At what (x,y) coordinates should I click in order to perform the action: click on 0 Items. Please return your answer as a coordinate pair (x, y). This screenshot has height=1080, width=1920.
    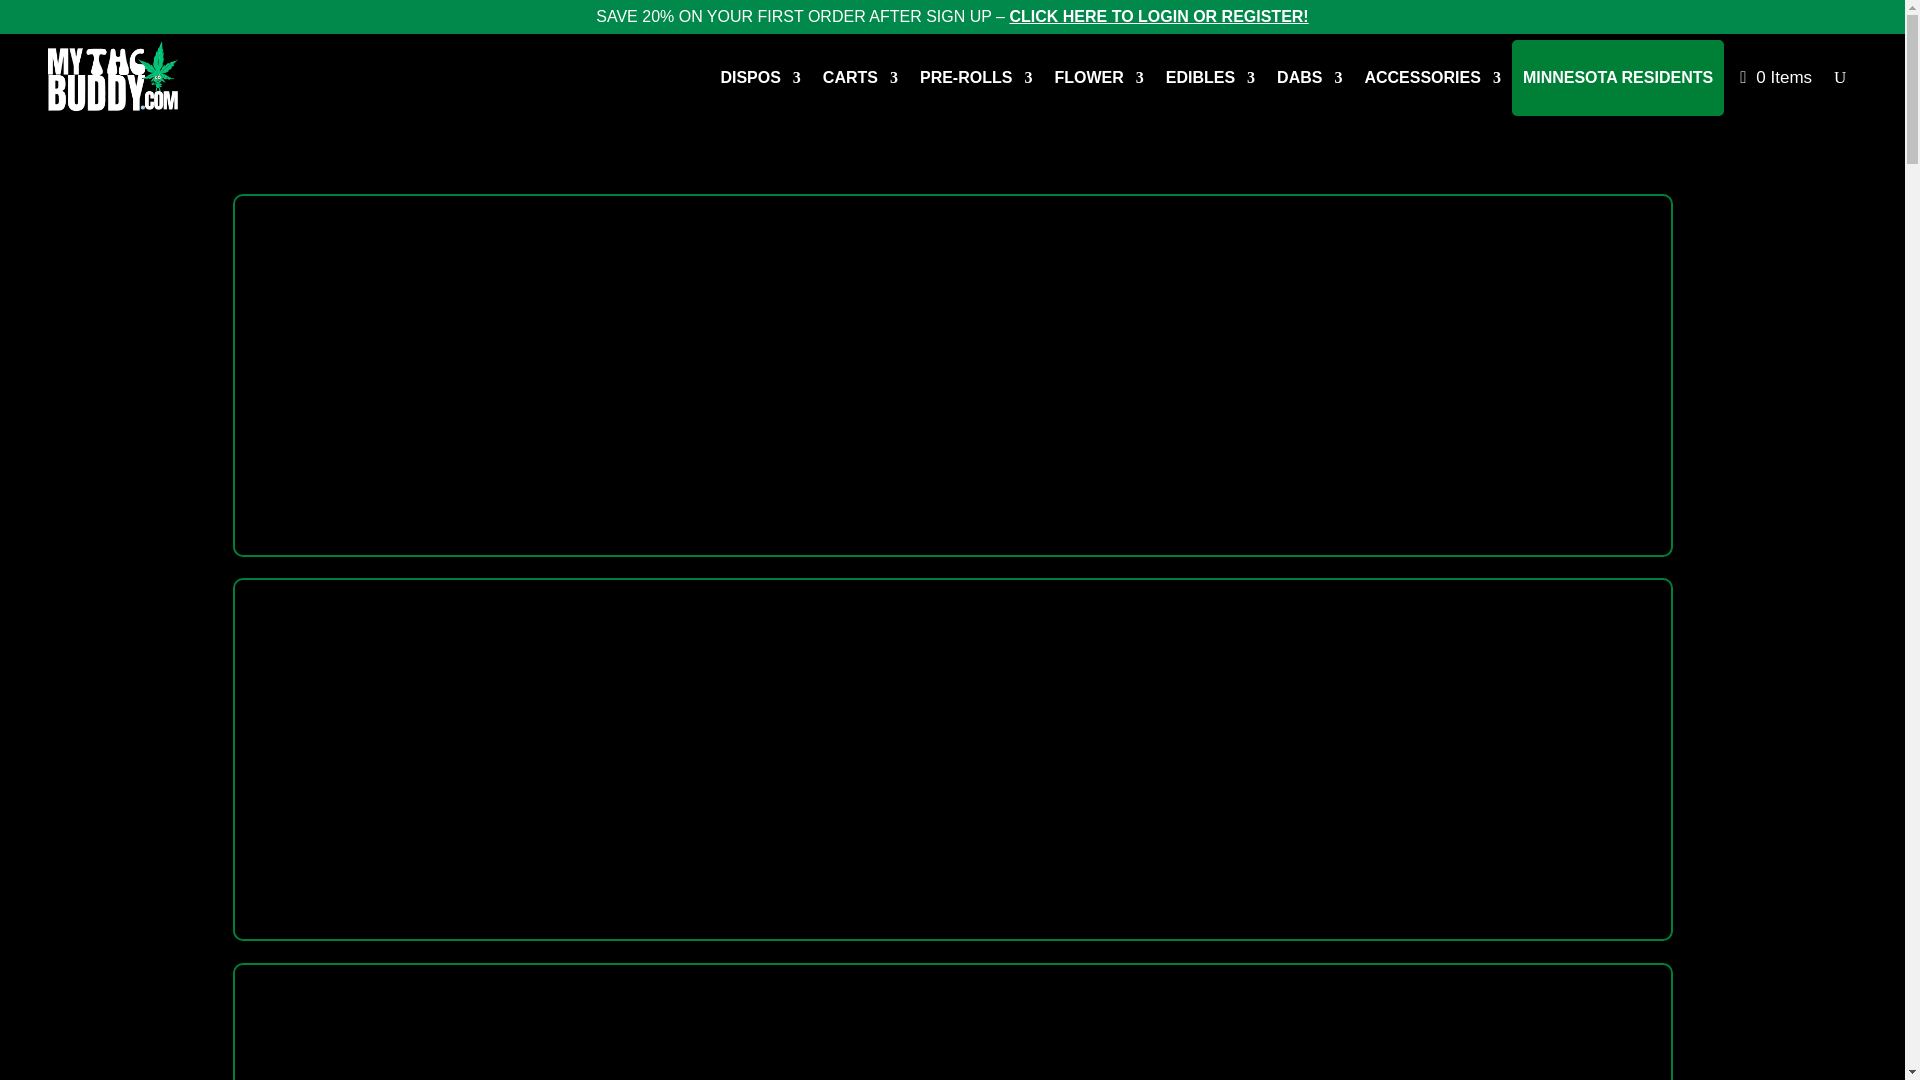
    Looking at the image, I should click on (1776, 77).